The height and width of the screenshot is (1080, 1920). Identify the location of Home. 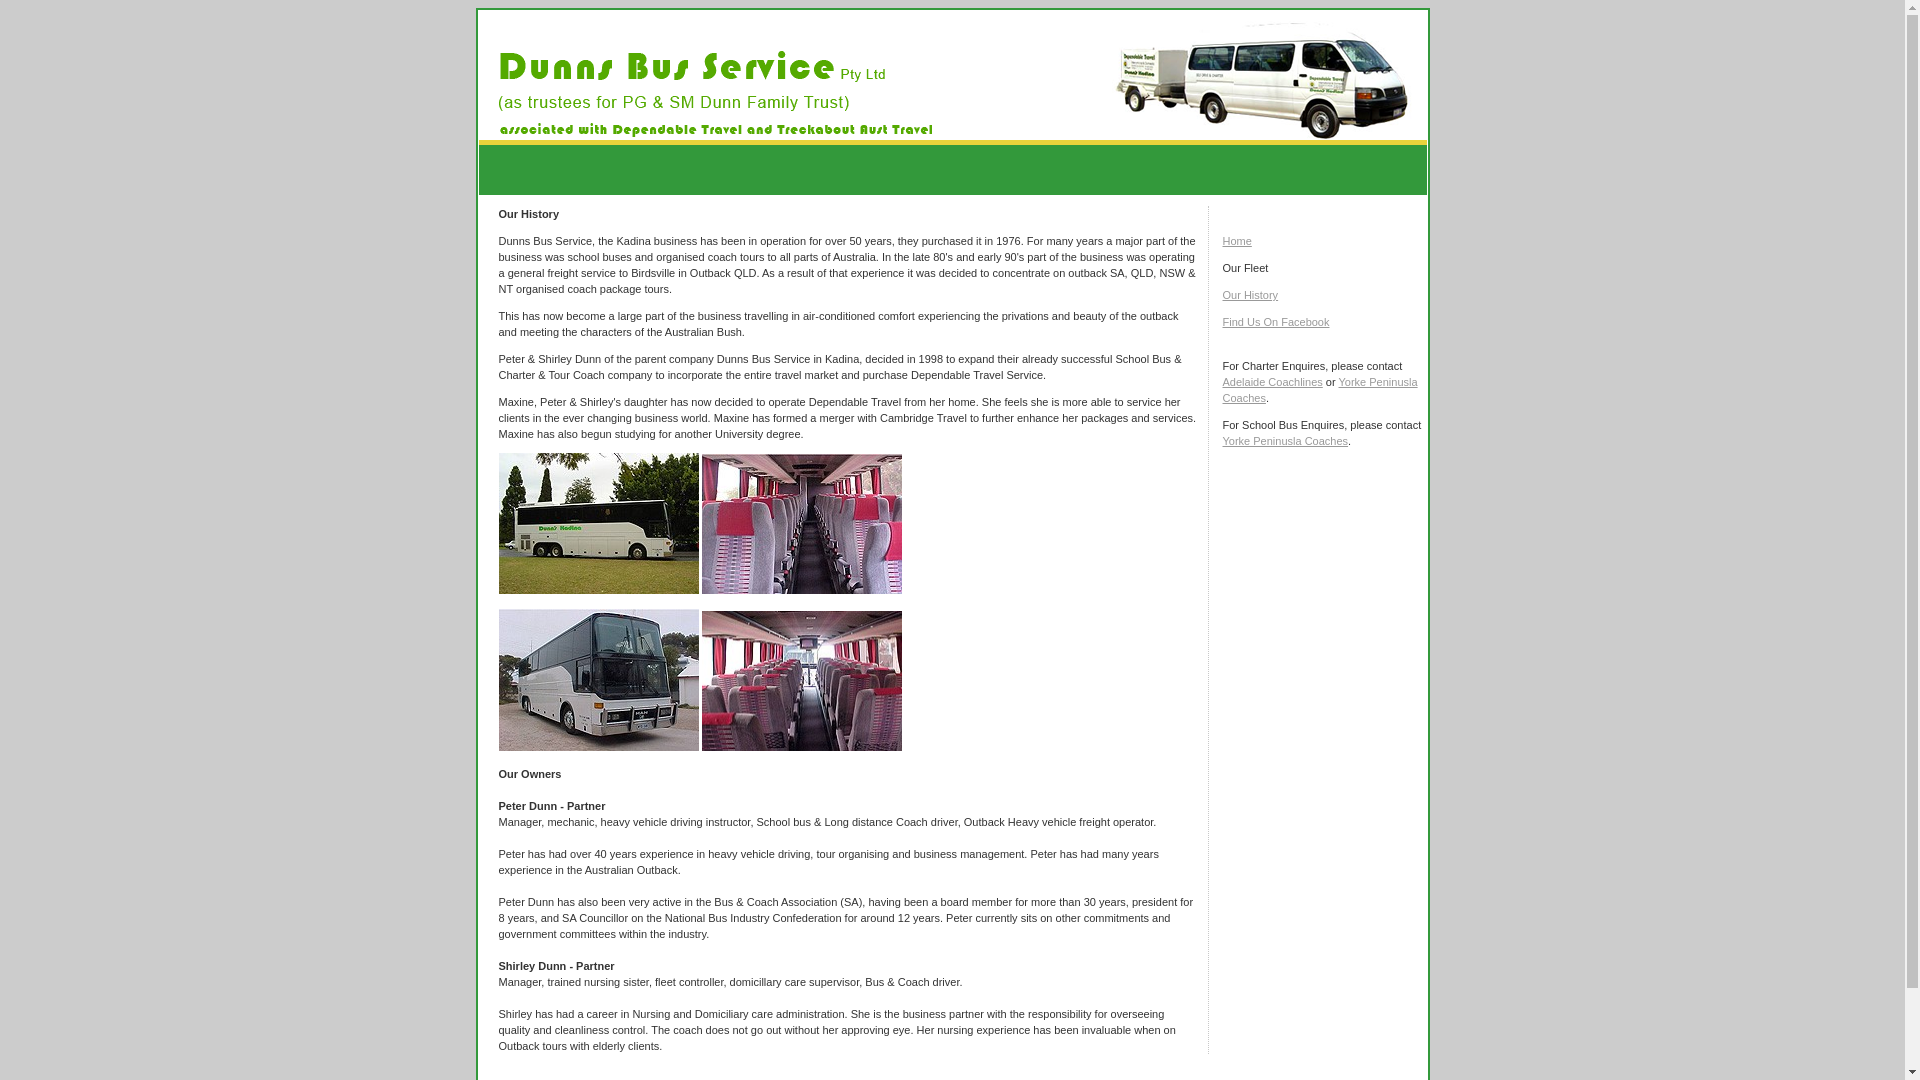
(1236, 241).